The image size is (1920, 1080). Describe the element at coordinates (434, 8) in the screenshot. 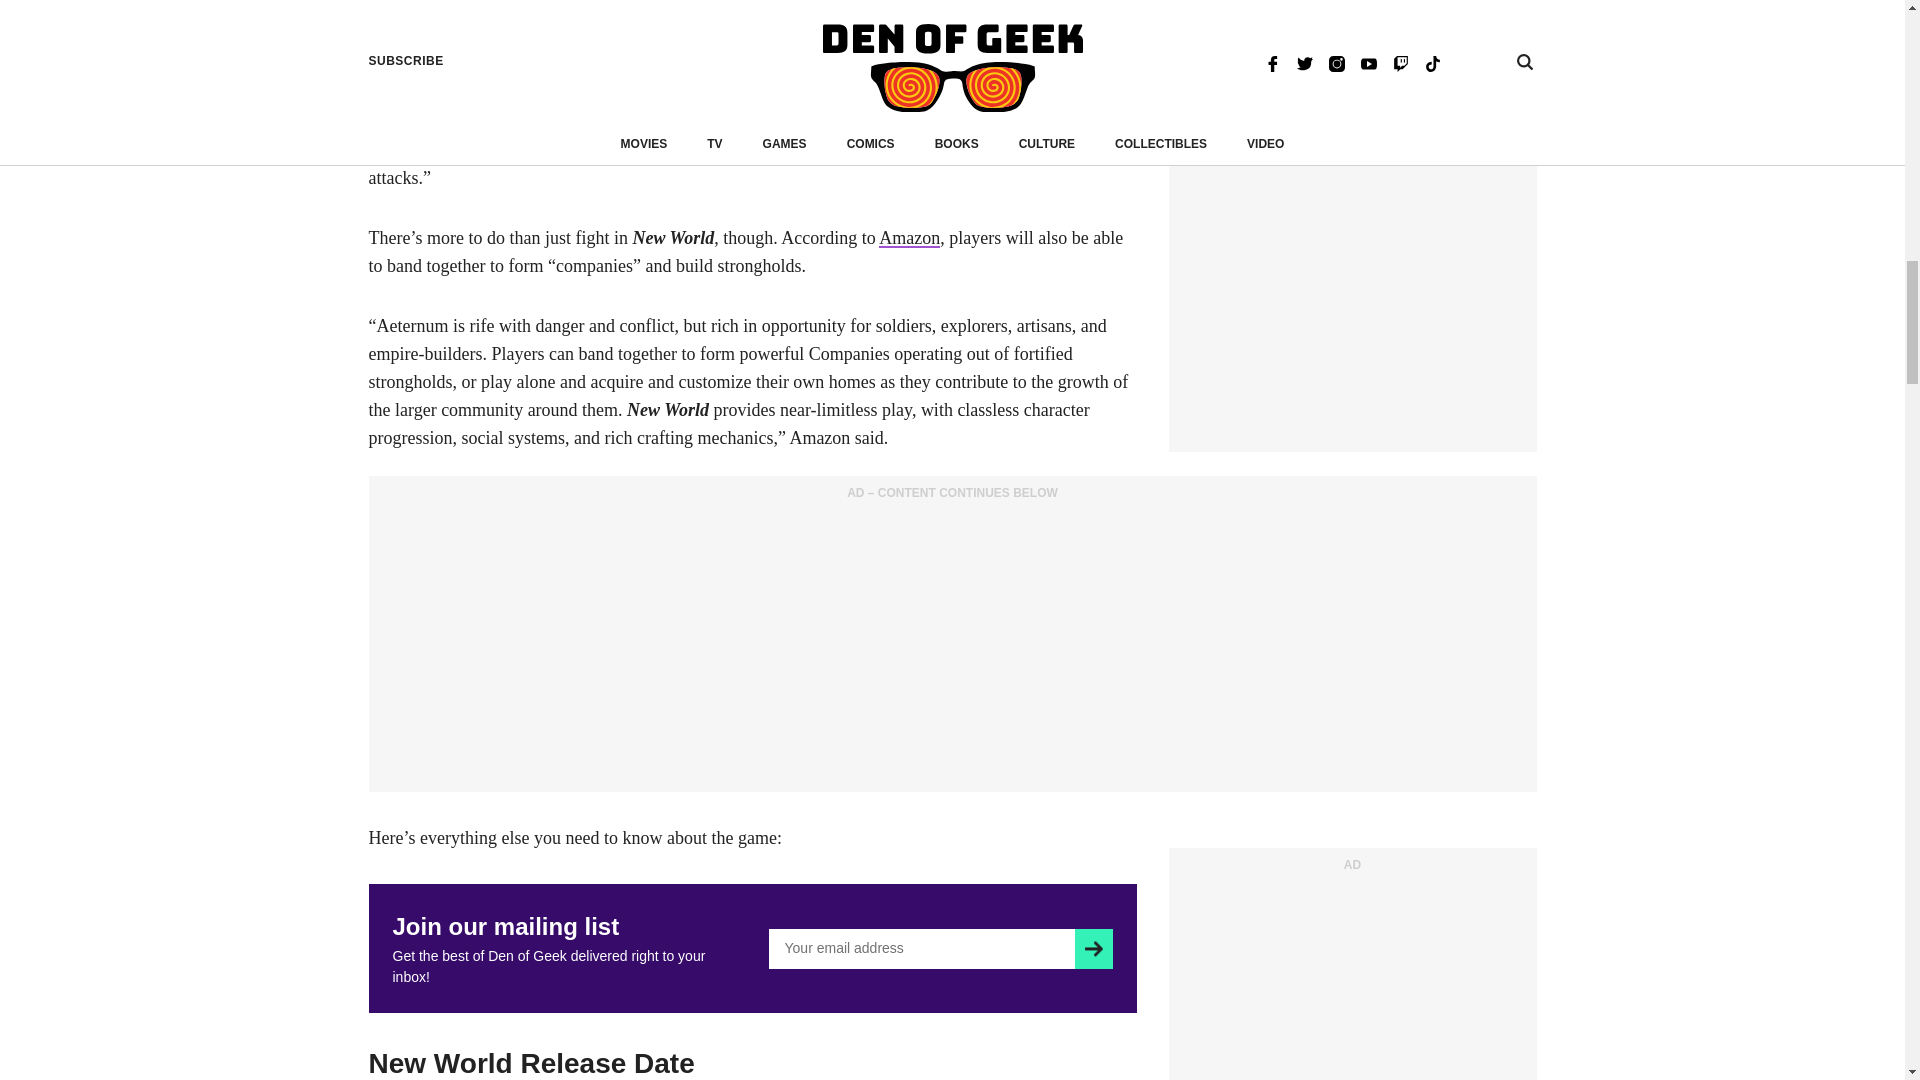

I see `World of Warcraft` at that location.